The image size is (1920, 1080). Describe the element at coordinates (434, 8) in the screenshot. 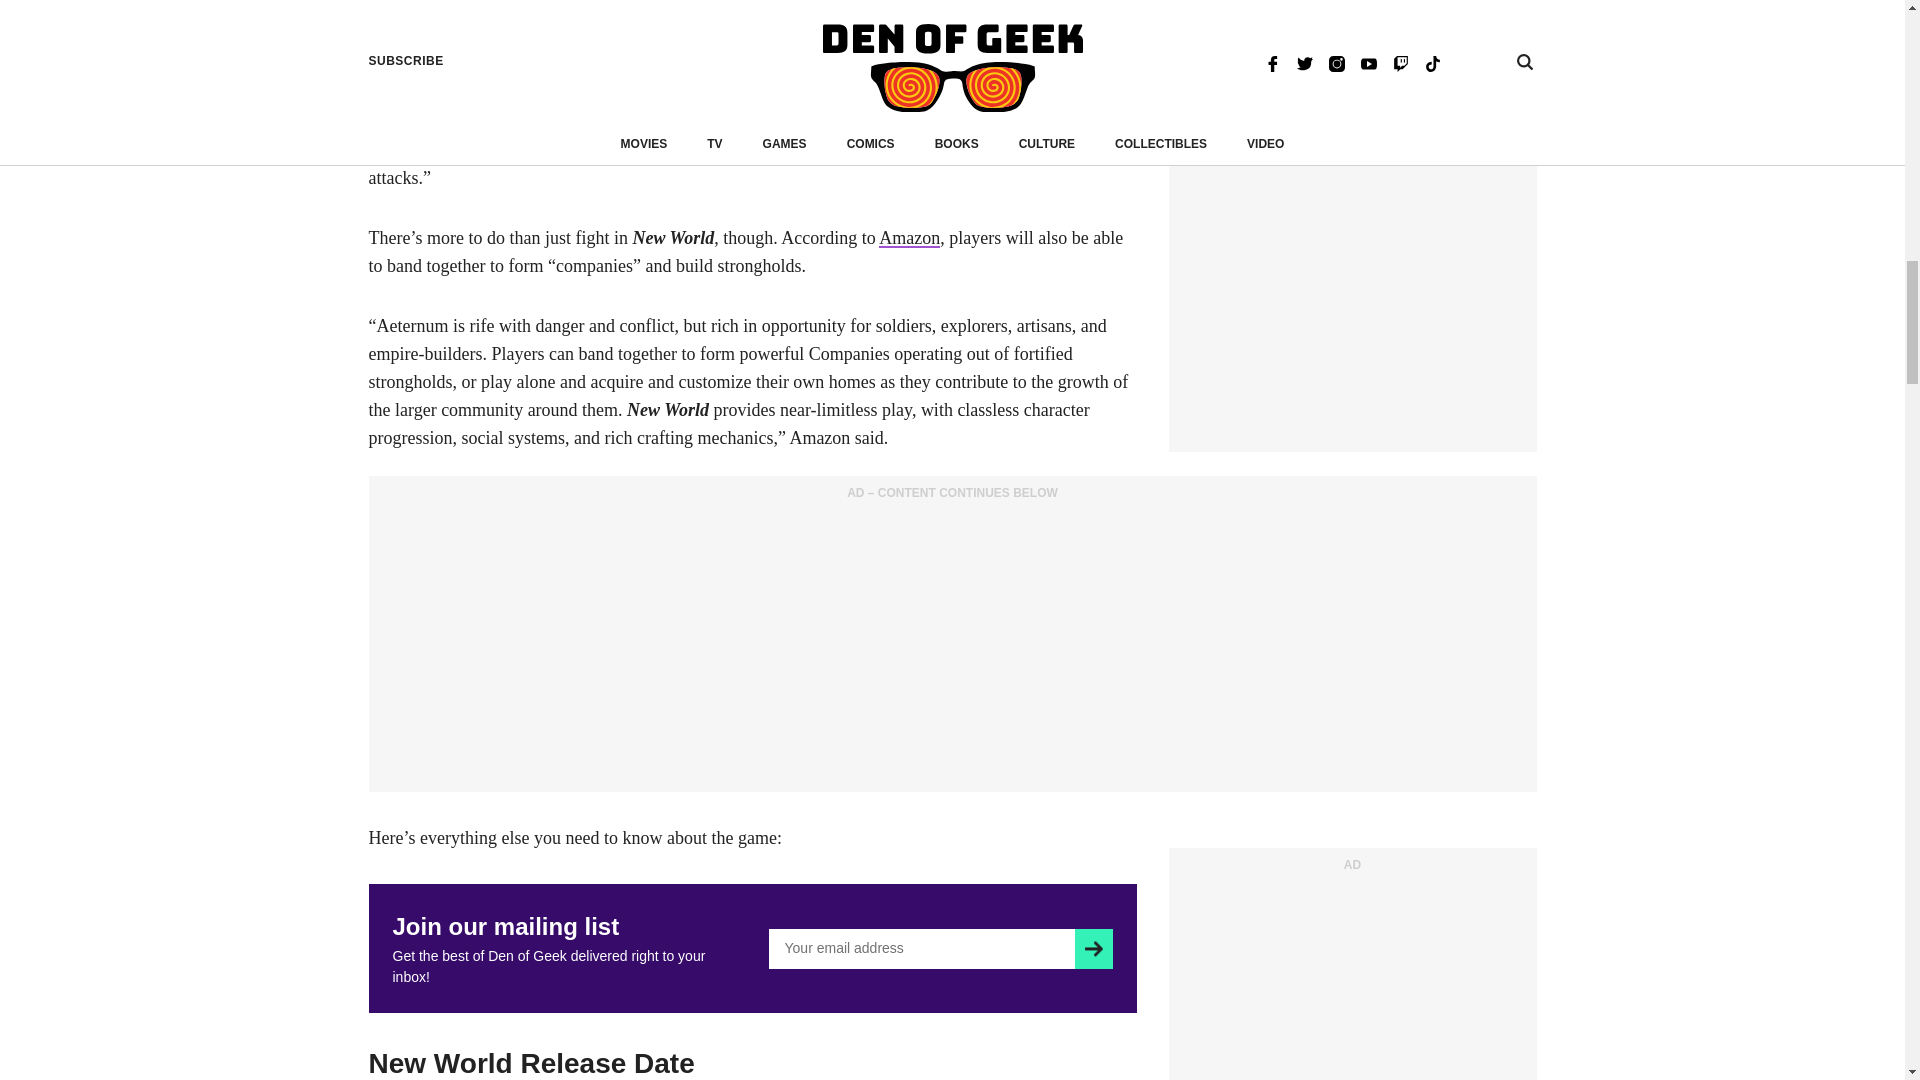

I see `World of Warcraft` at that location.